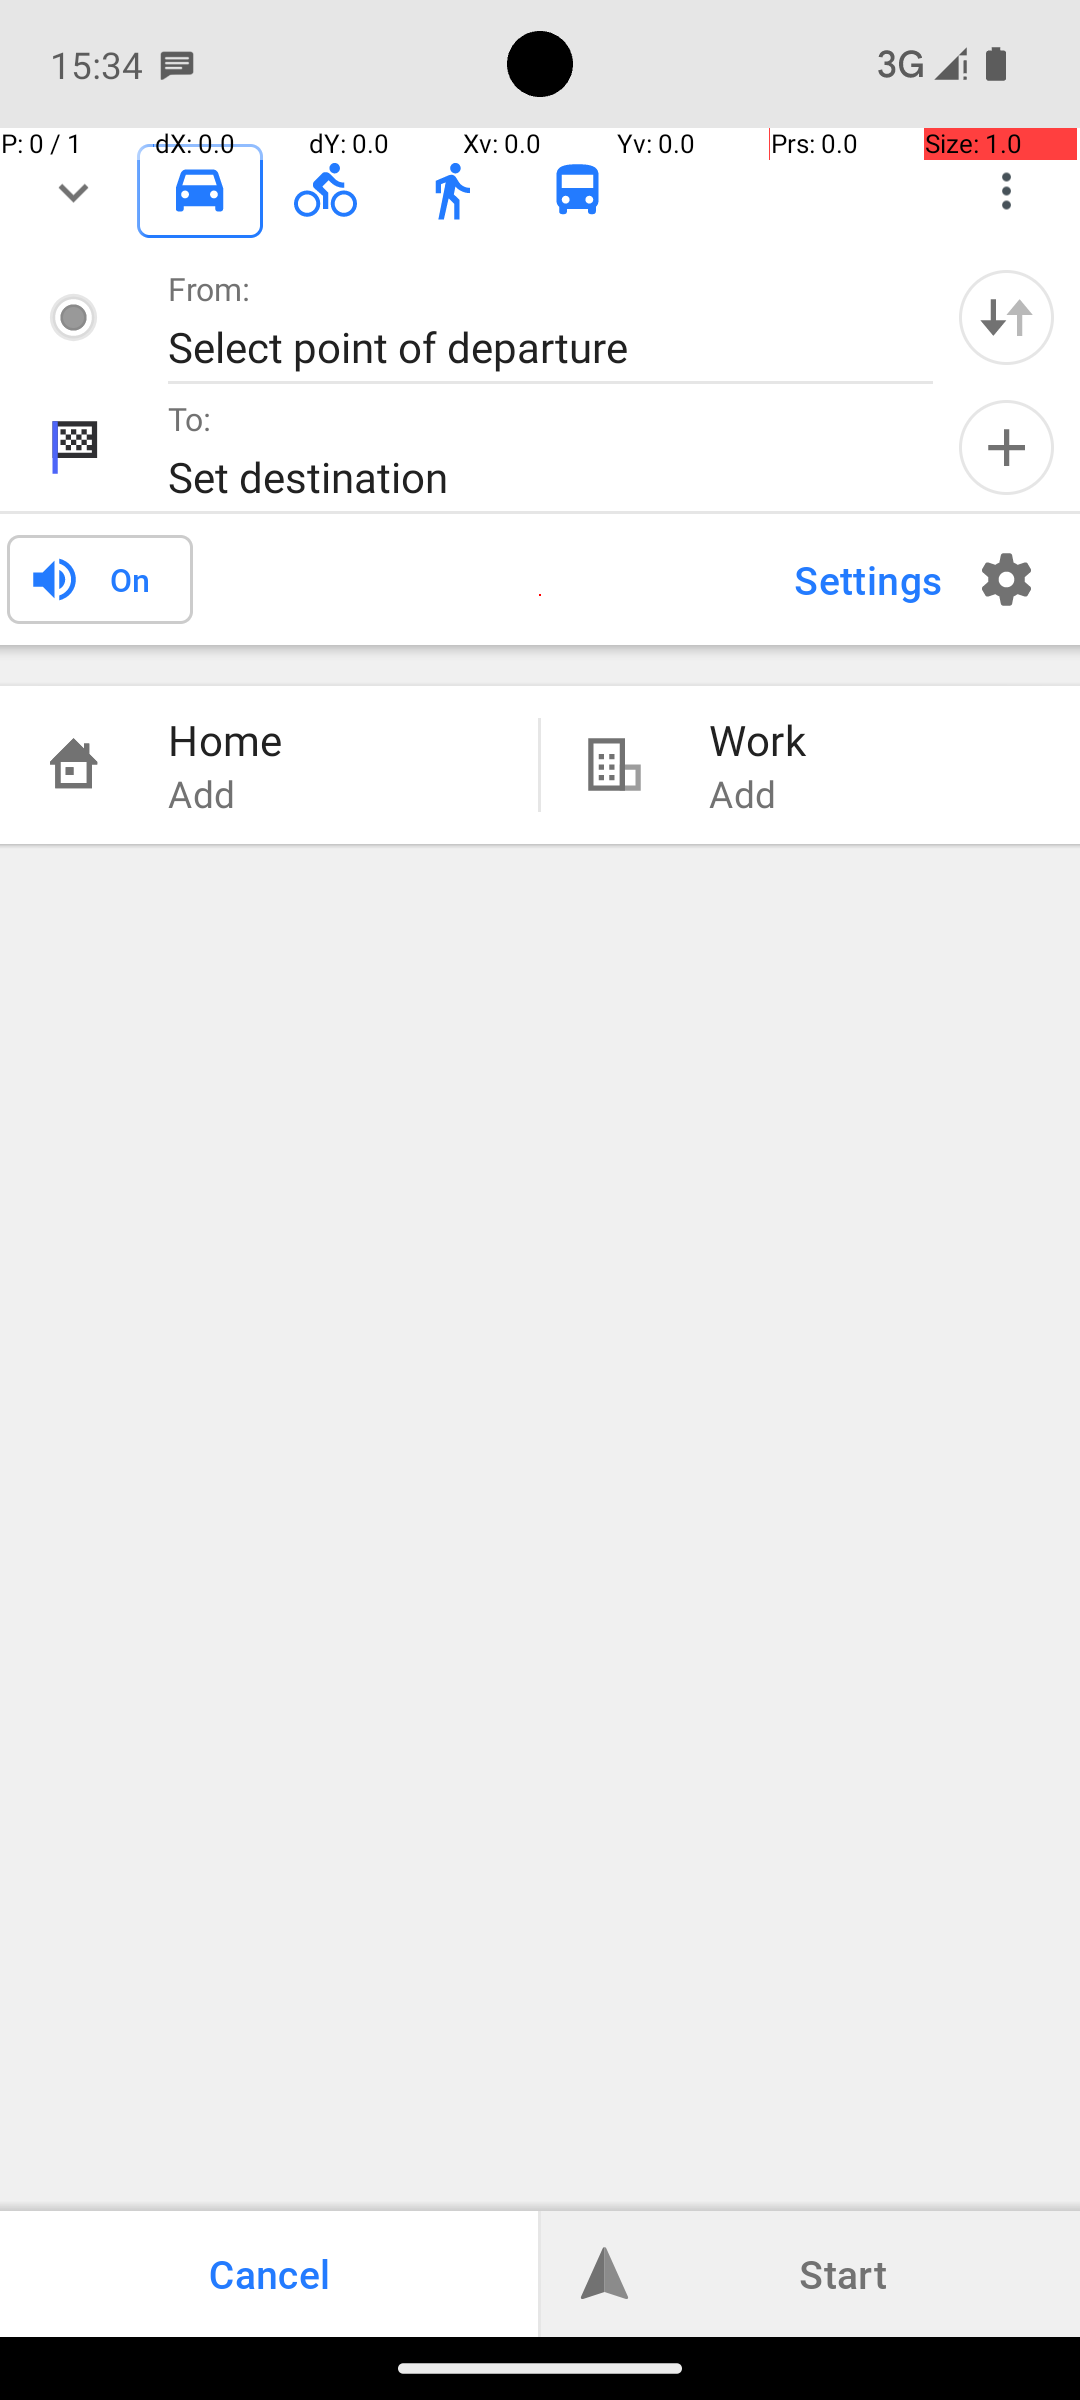 Image resolution: width=1080 pixels, height=2400 pixels. Describe the element at coordinates (1006, 191) in the screenshot. I see `Choose app modes` at that location.